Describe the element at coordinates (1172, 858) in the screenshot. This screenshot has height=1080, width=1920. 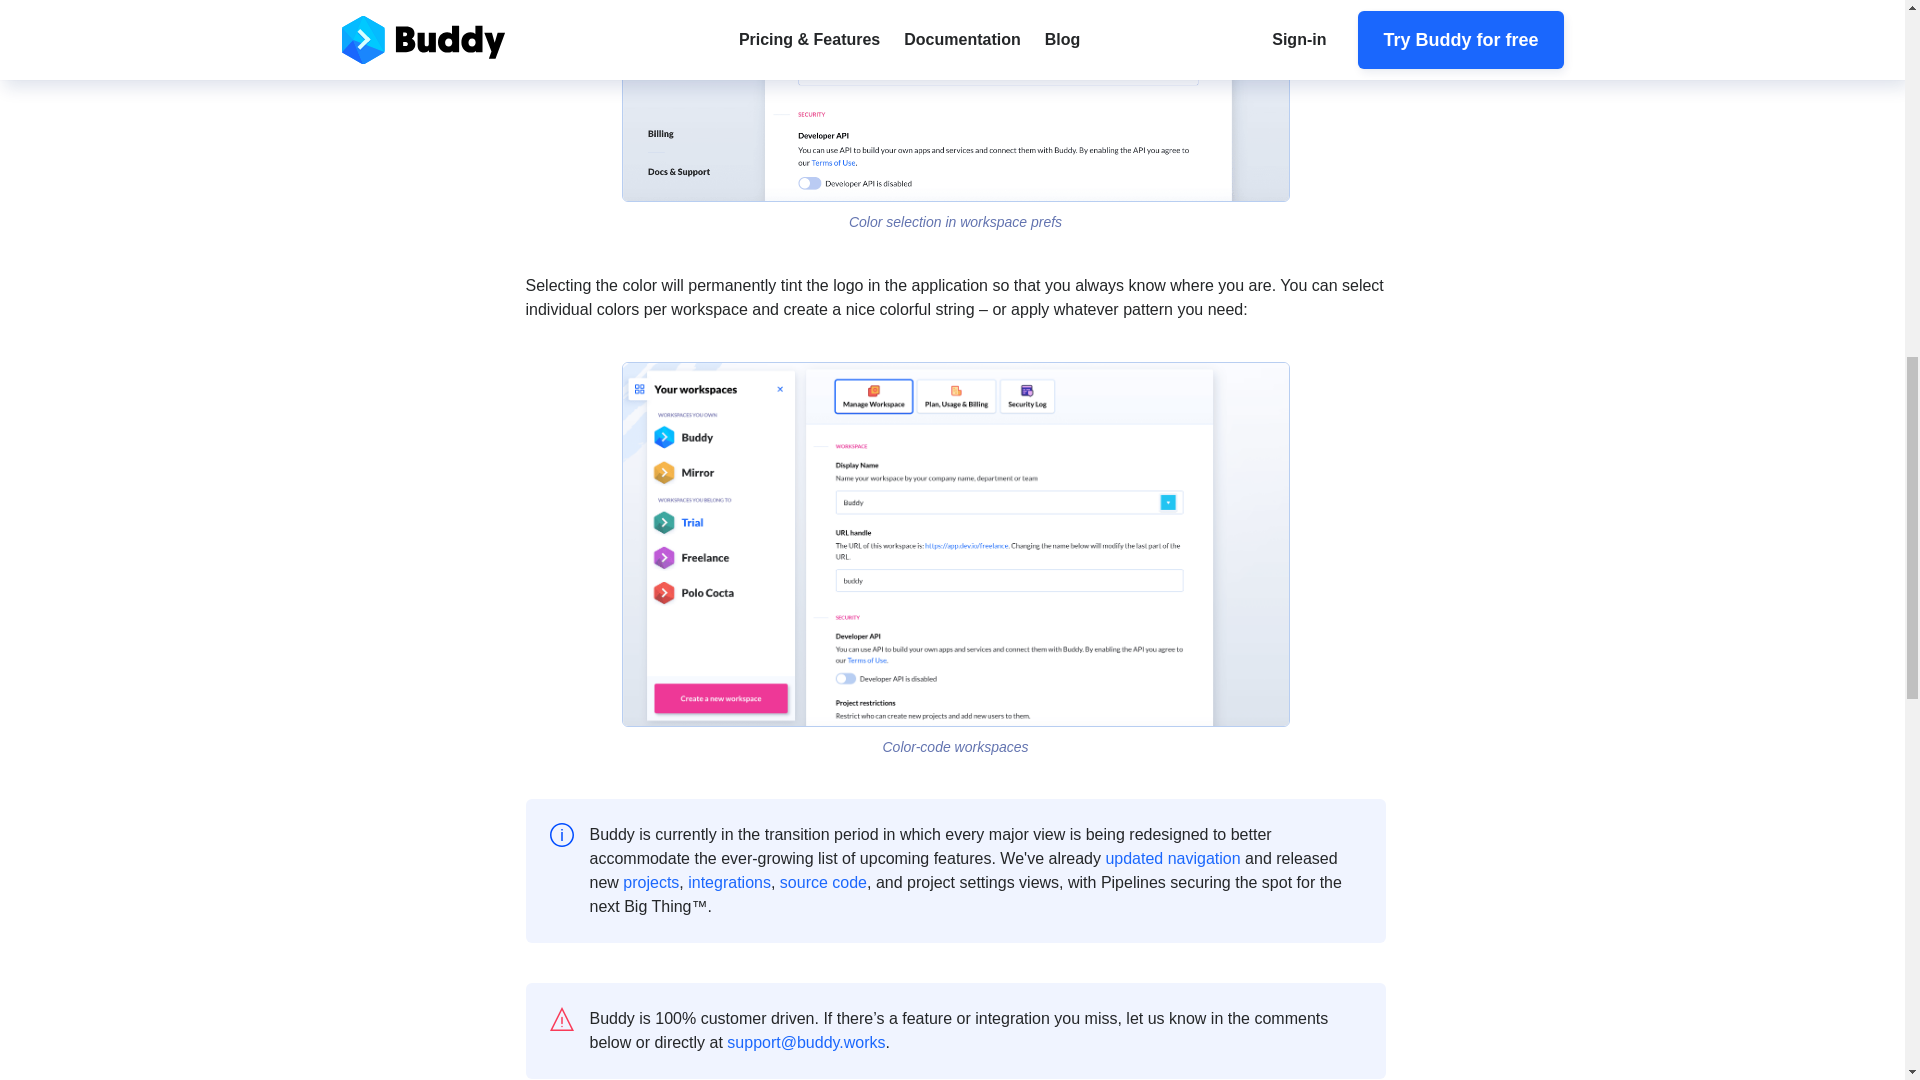
I see `updated navigation` at that location.